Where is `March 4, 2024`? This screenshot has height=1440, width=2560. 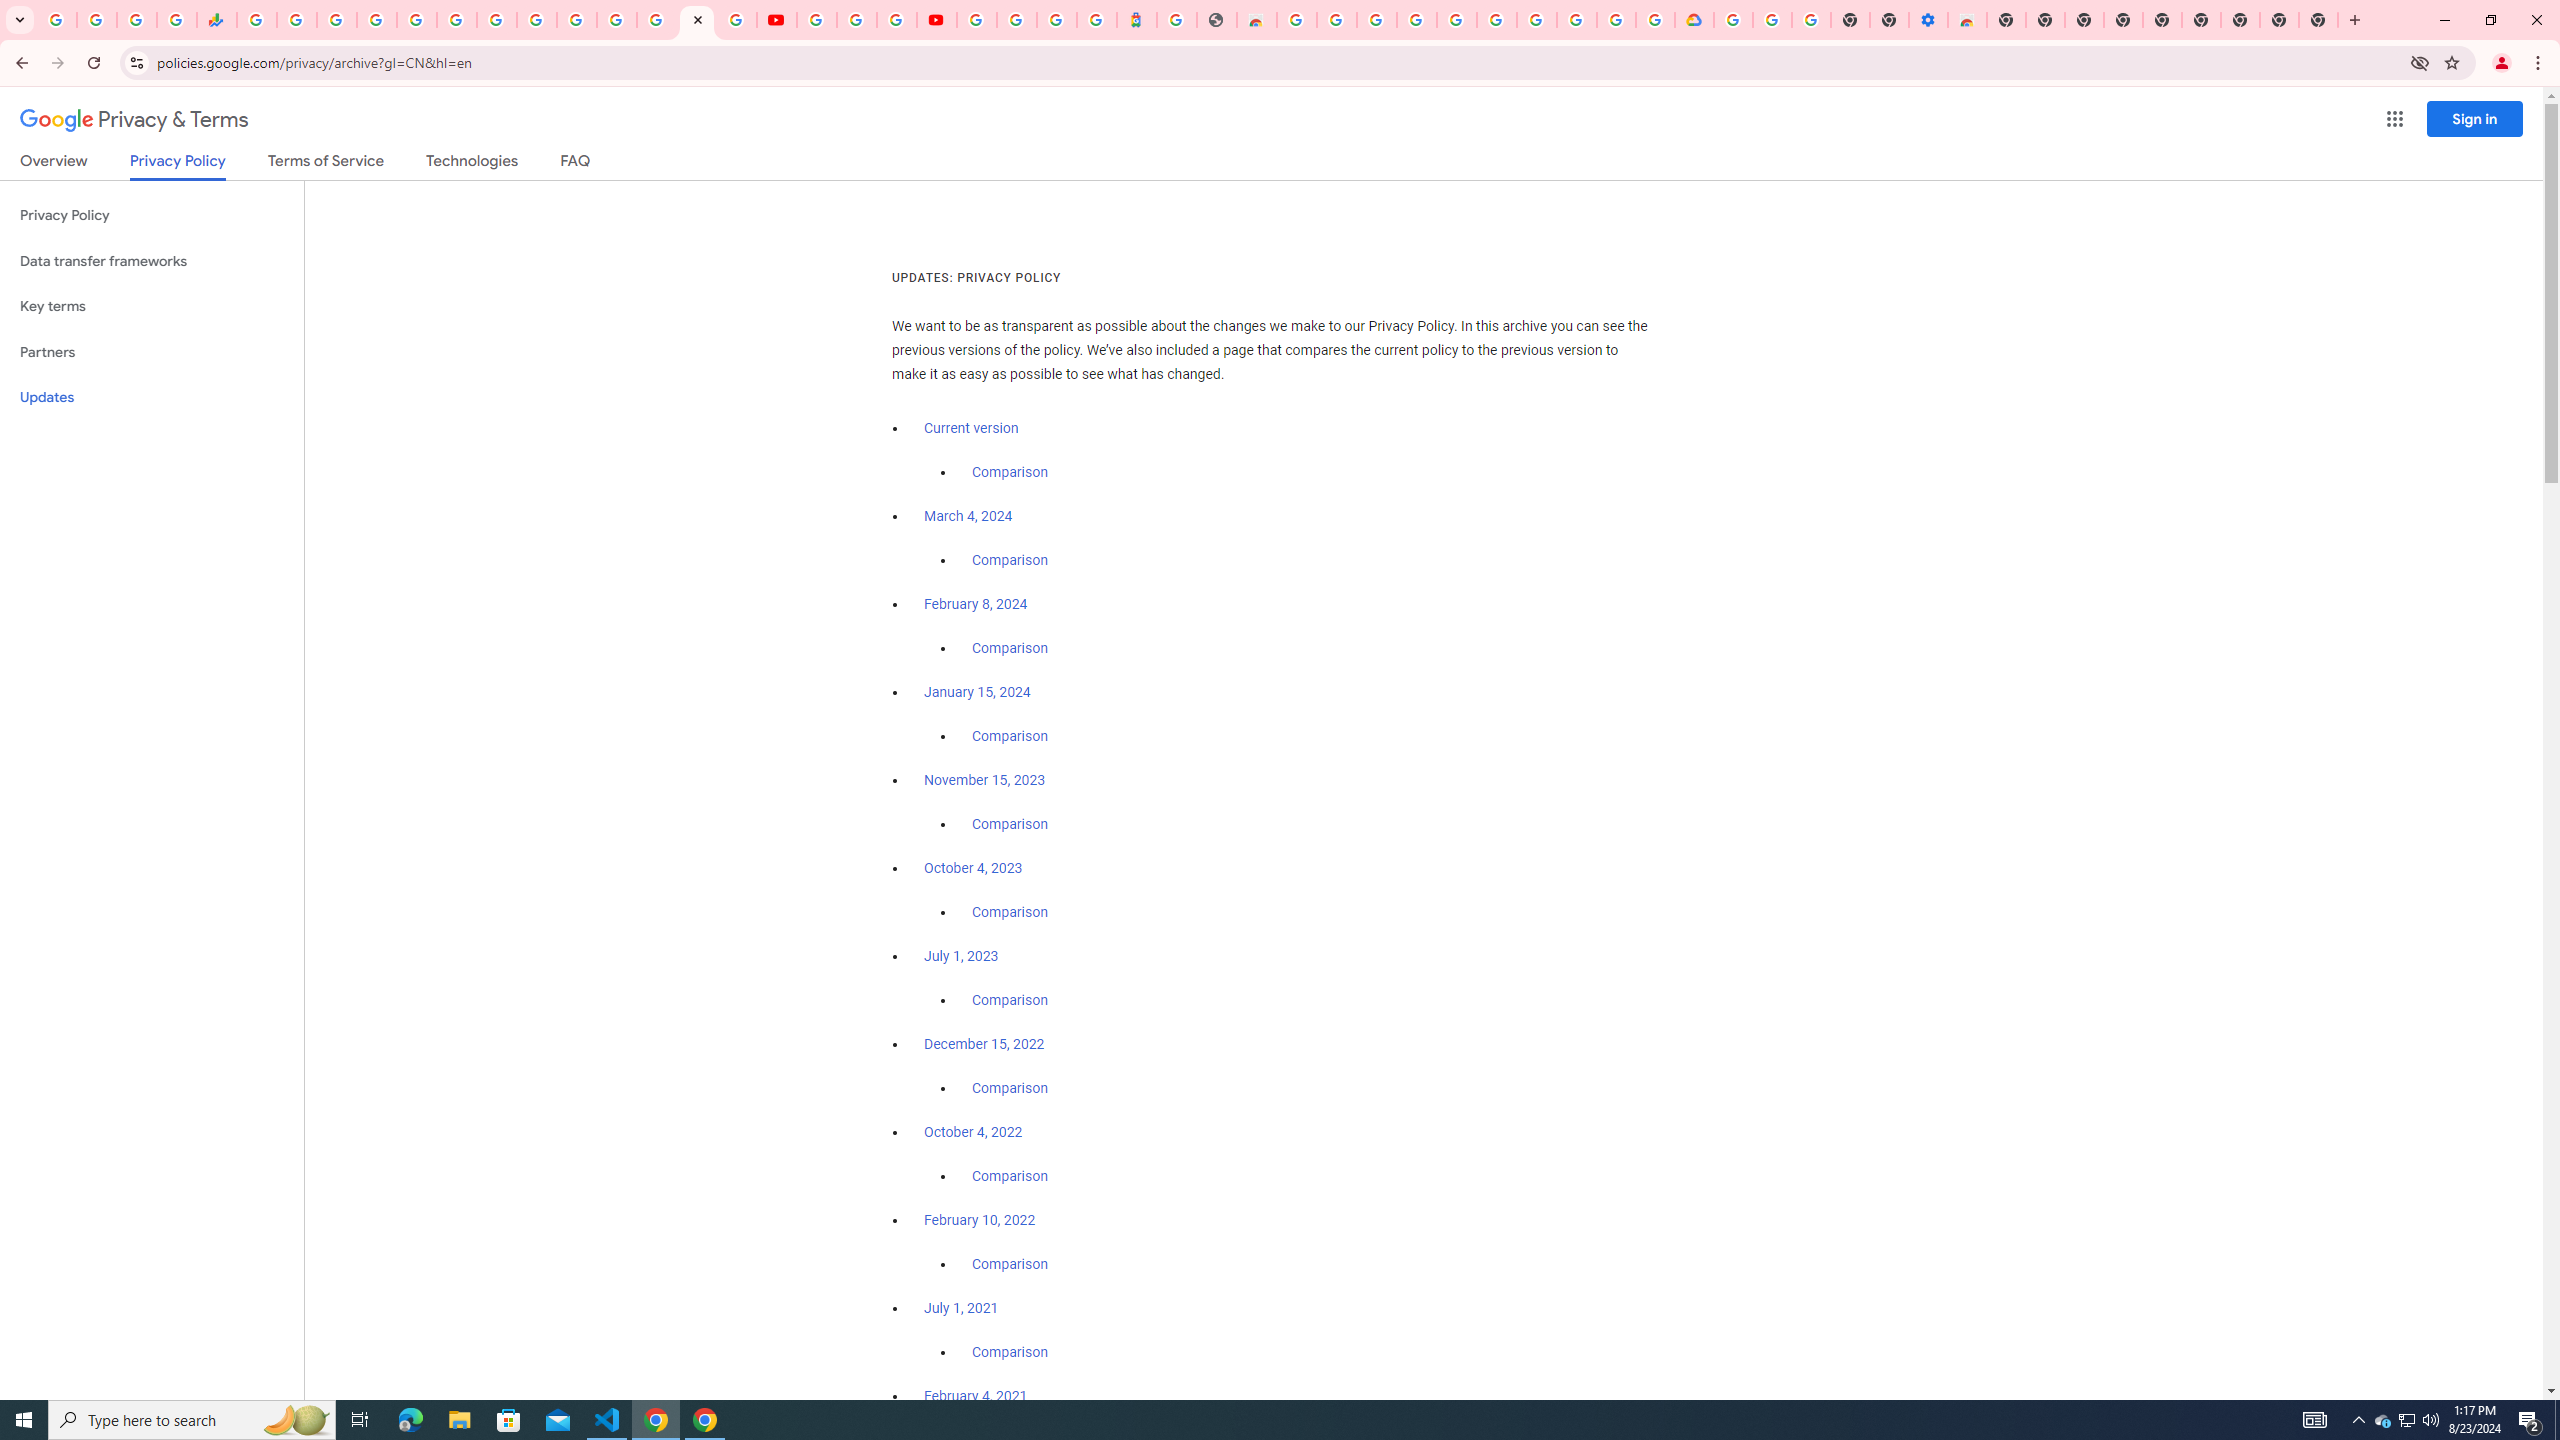 March 4, 2024 is located at coordinates (968, 516).